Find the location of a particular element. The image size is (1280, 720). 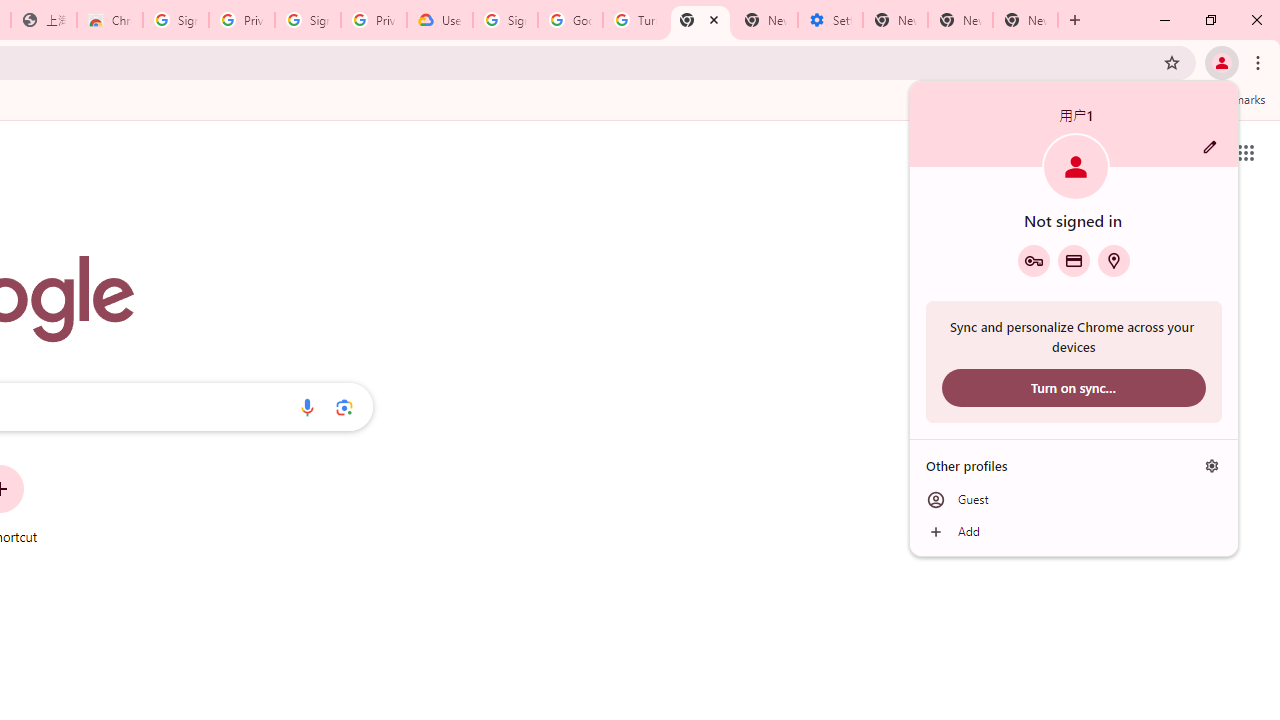

Guest is located at coordinates (1074, 500).